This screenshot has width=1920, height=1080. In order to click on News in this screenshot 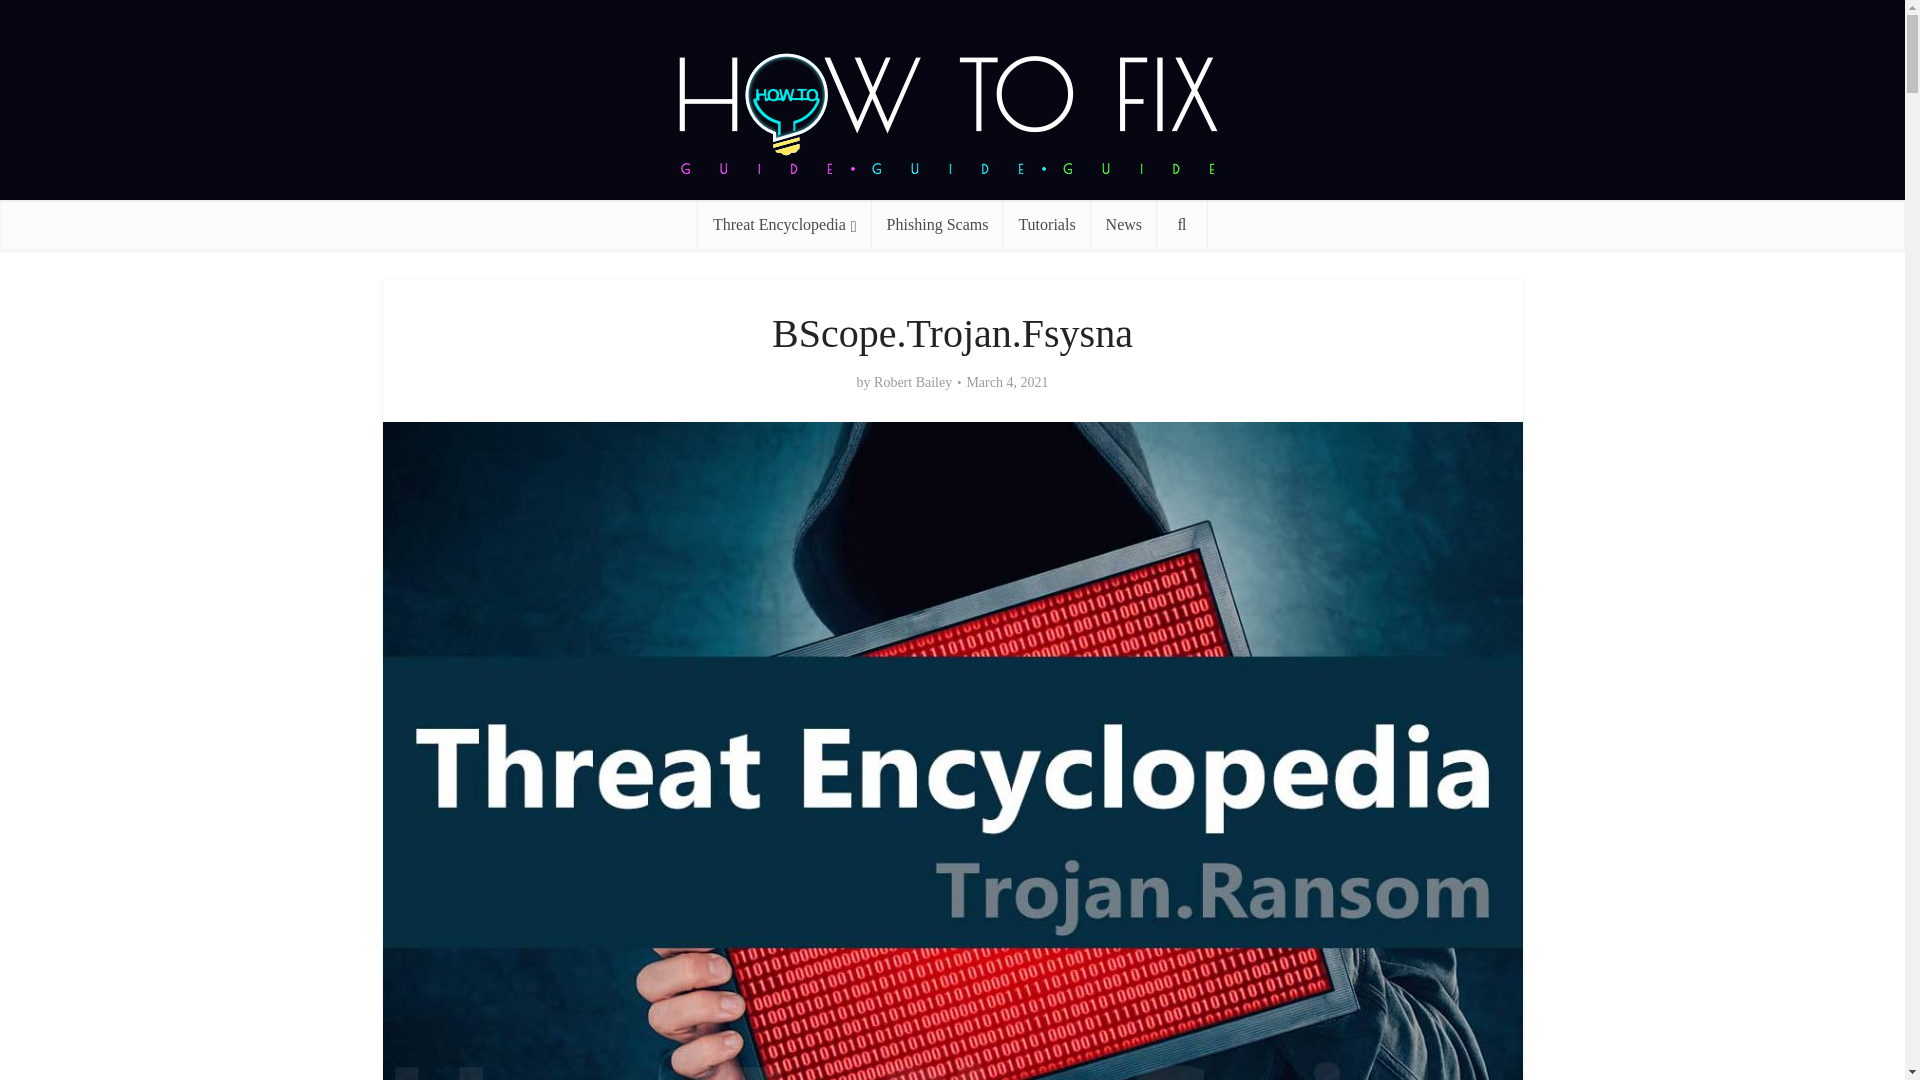, I will do `click(1124, 224)`.